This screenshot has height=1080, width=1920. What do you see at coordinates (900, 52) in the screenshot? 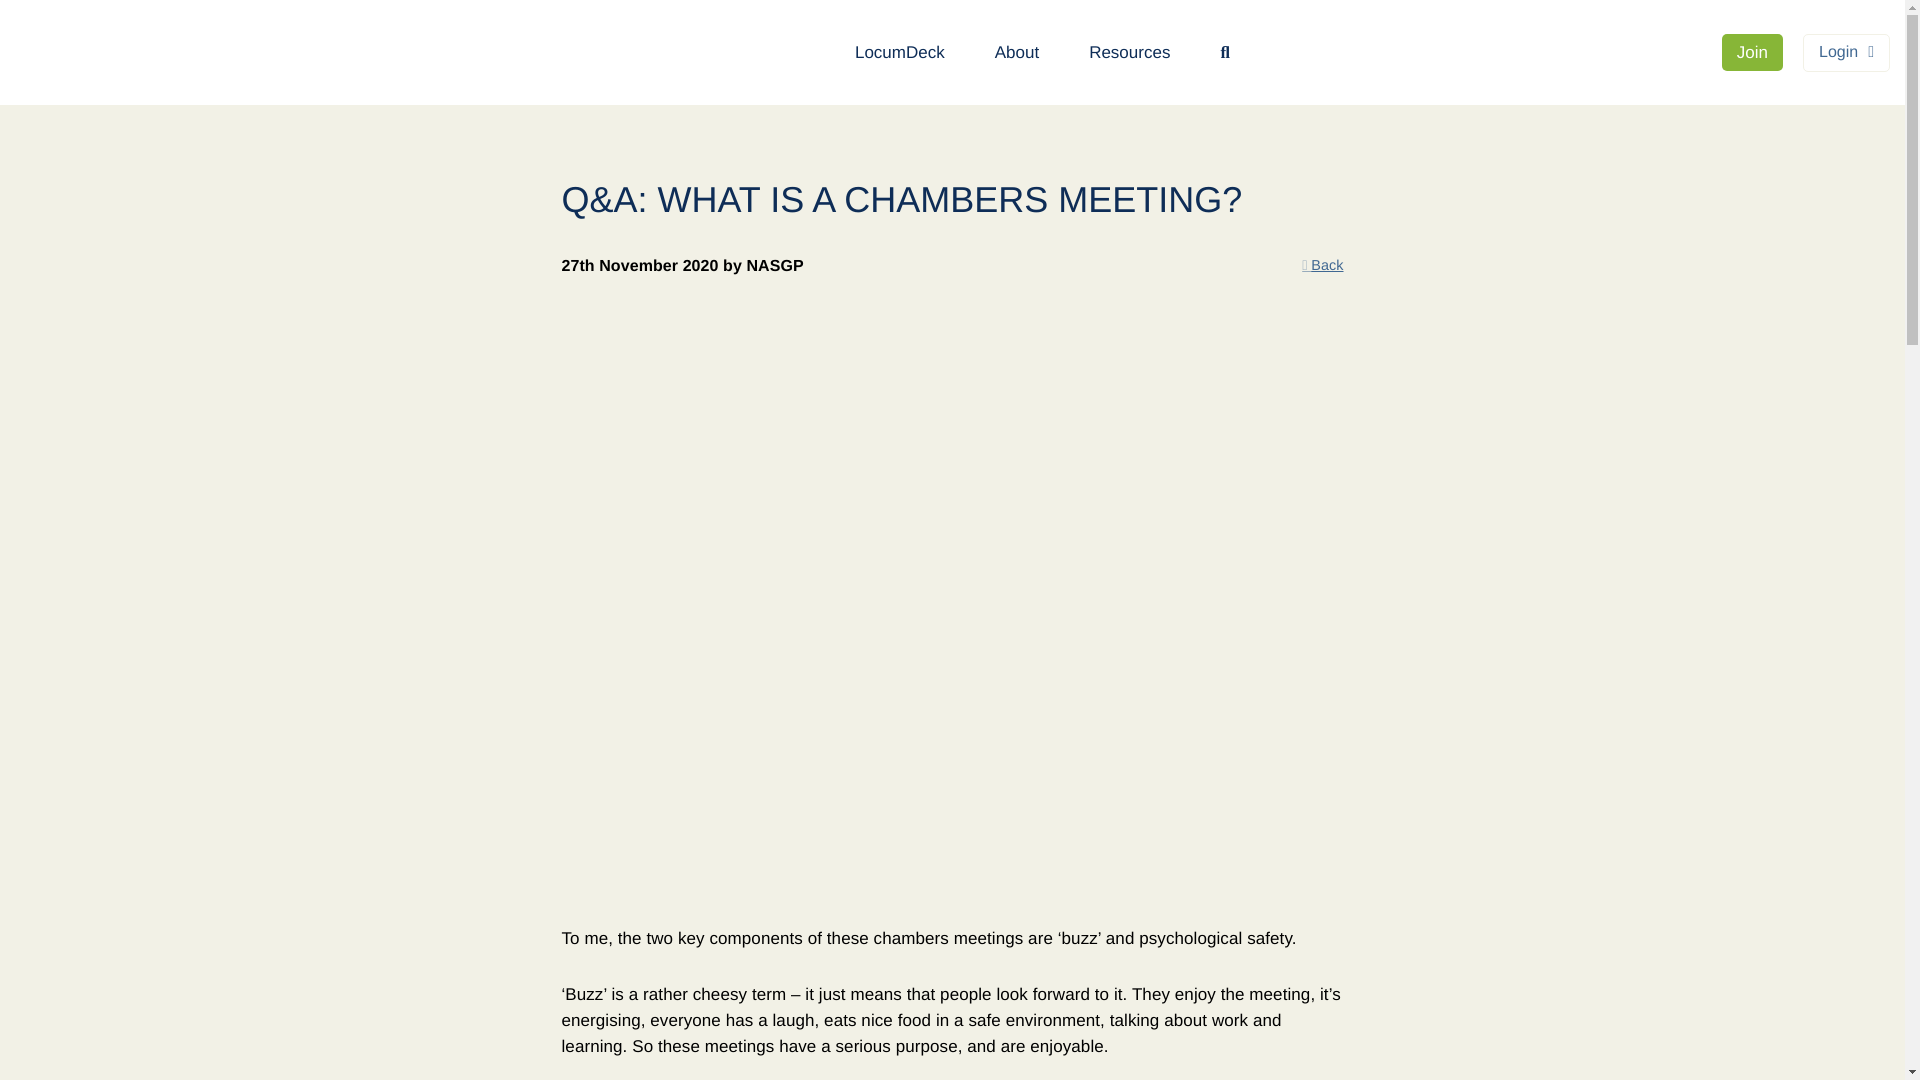
I see `LocumDeck` at bounding box center [900, 52].